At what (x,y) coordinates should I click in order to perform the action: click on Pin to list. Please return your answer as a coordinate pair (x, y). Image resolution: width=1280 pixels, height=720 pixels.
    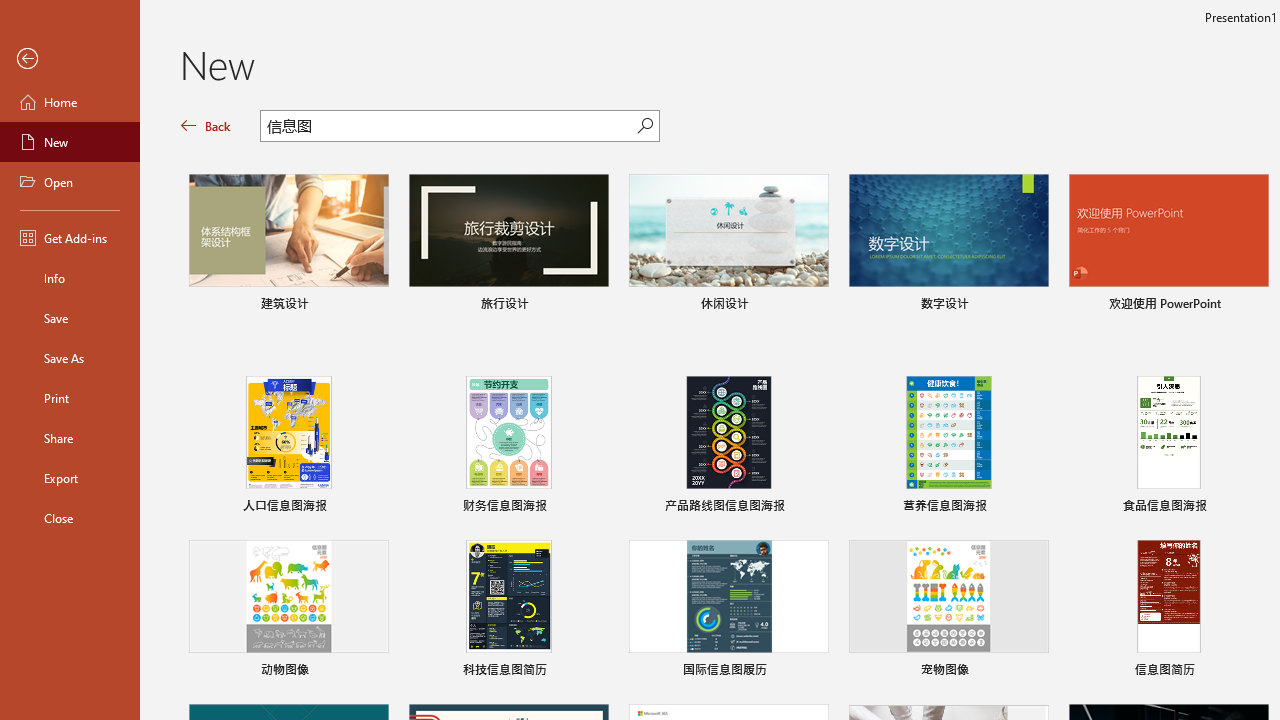
    Looking at the image, I should click on (1255, 672).